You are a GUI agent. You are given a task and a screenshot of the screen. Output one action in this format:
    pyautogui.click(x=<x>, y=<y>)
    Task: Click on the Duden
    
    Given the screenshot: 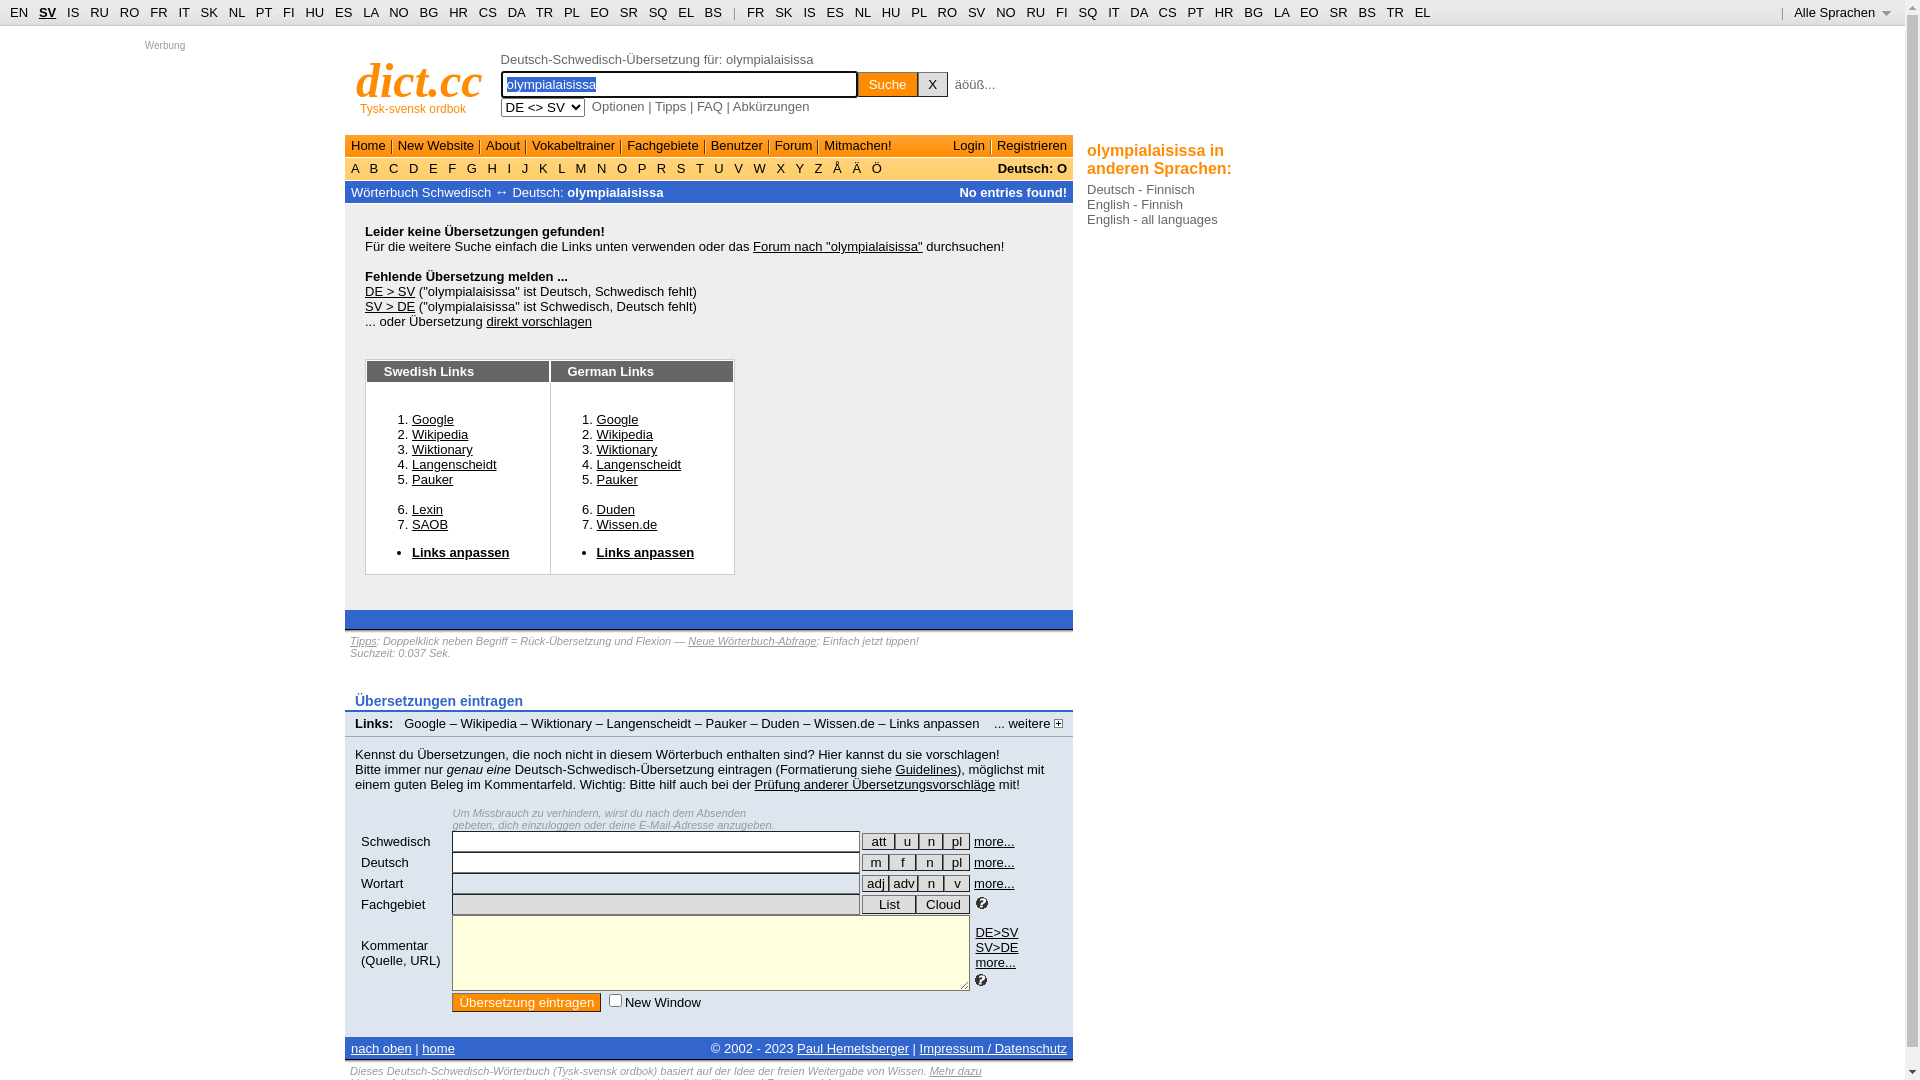 What is the action you would take?
    pyautogui.click(x=780, y=724)
    